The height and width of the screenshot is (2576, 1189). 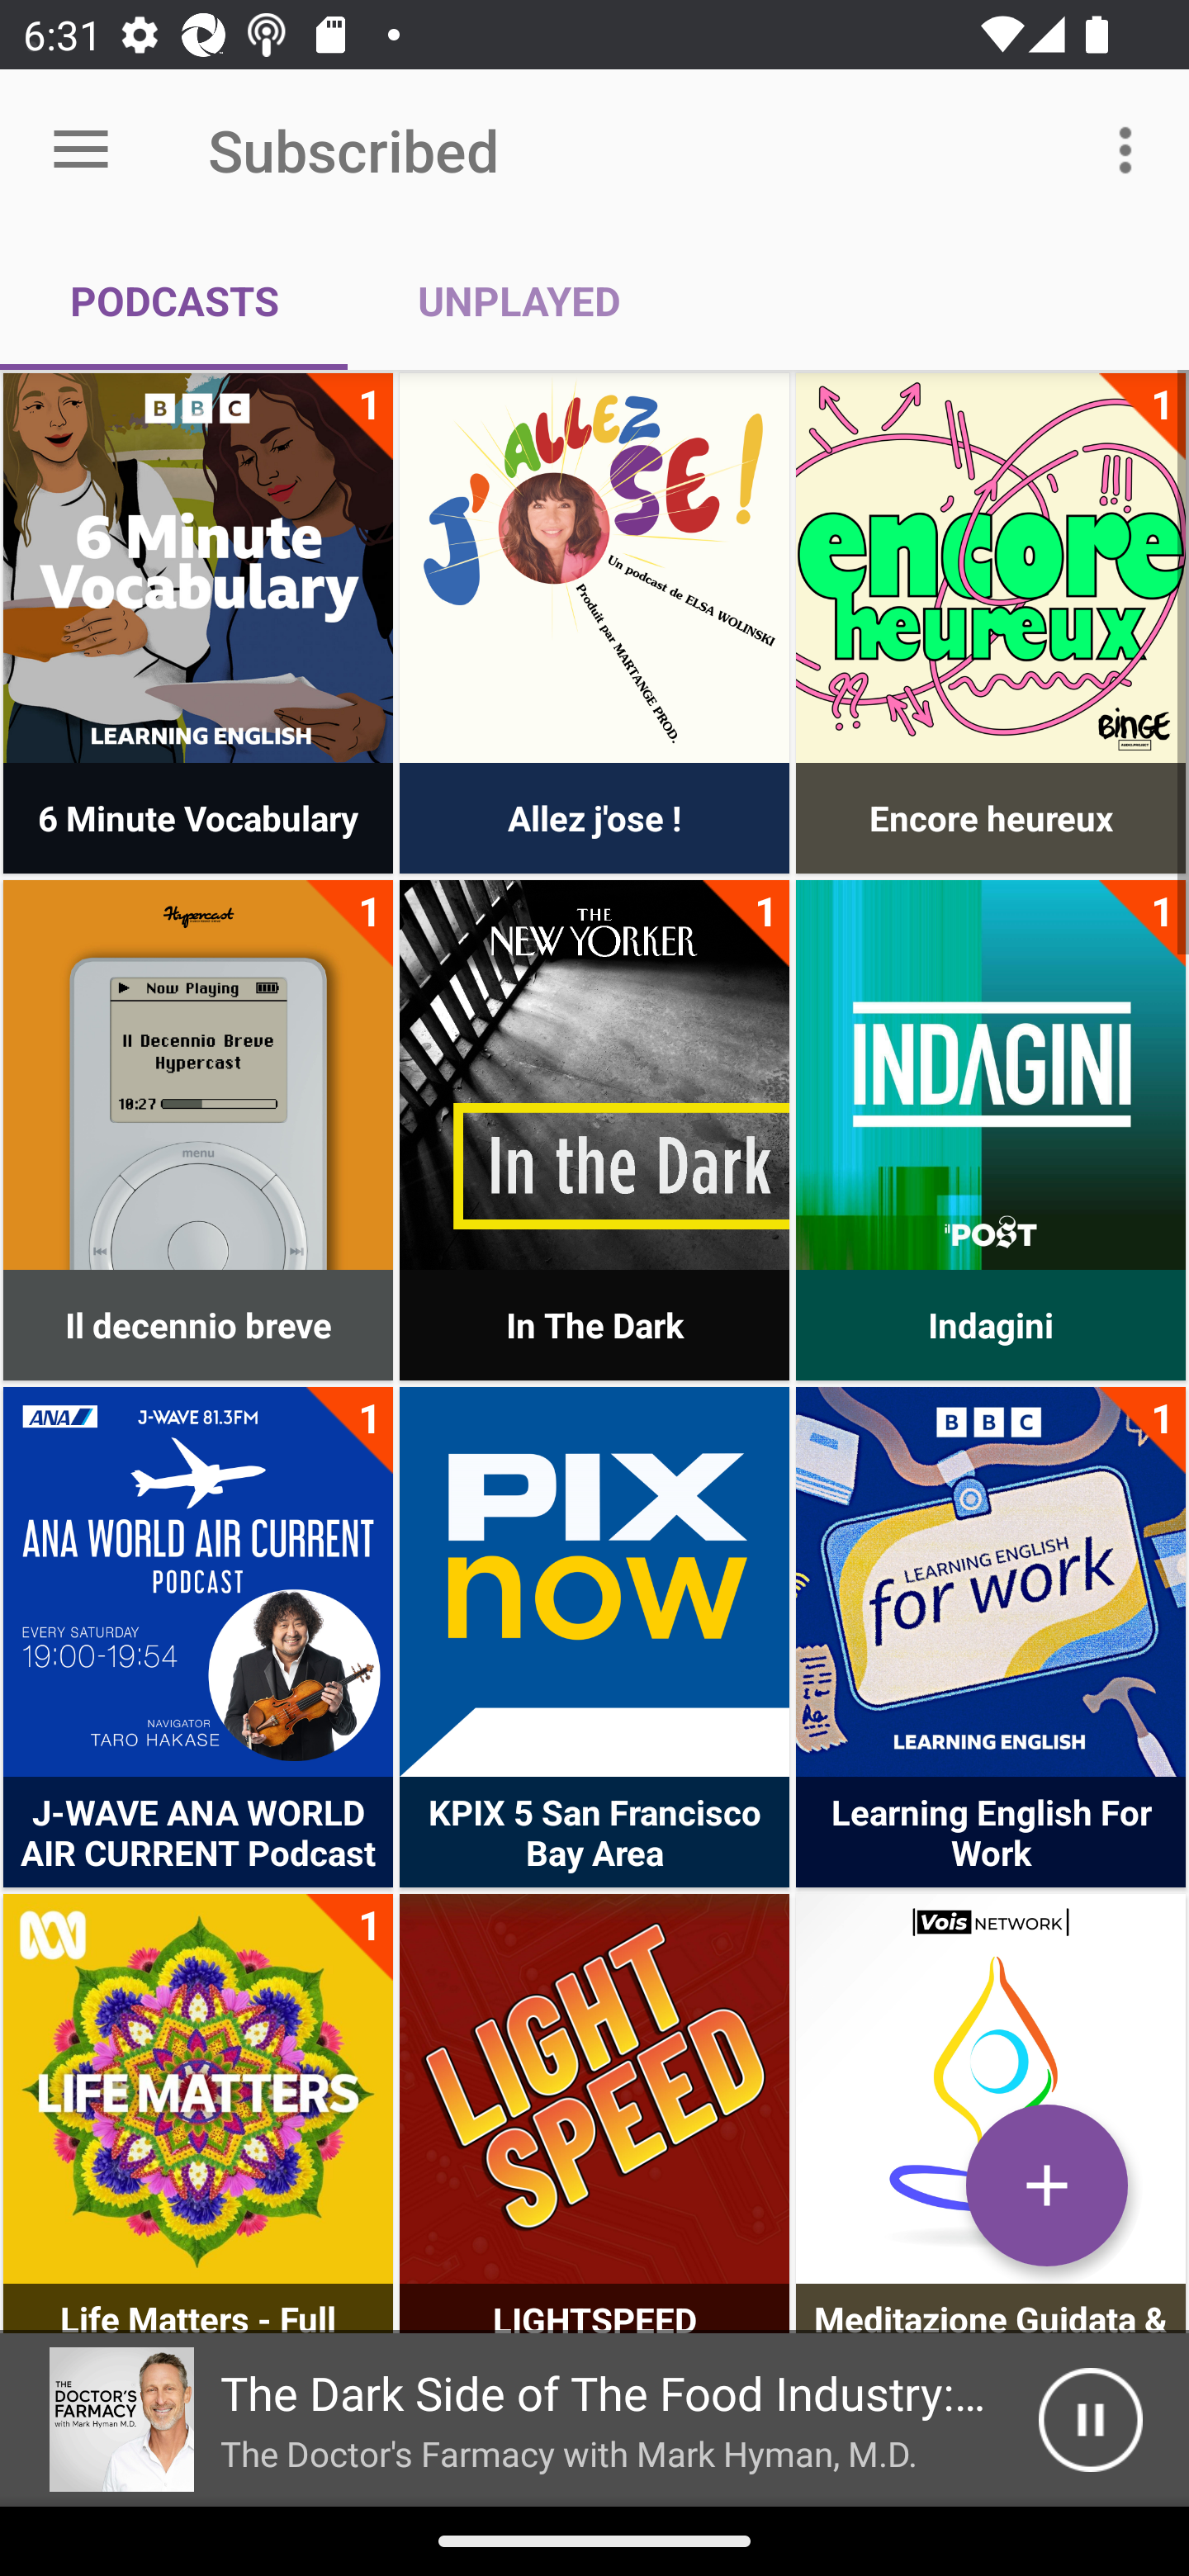 I want to click on PODCASTS, so click(x=173, y=301).